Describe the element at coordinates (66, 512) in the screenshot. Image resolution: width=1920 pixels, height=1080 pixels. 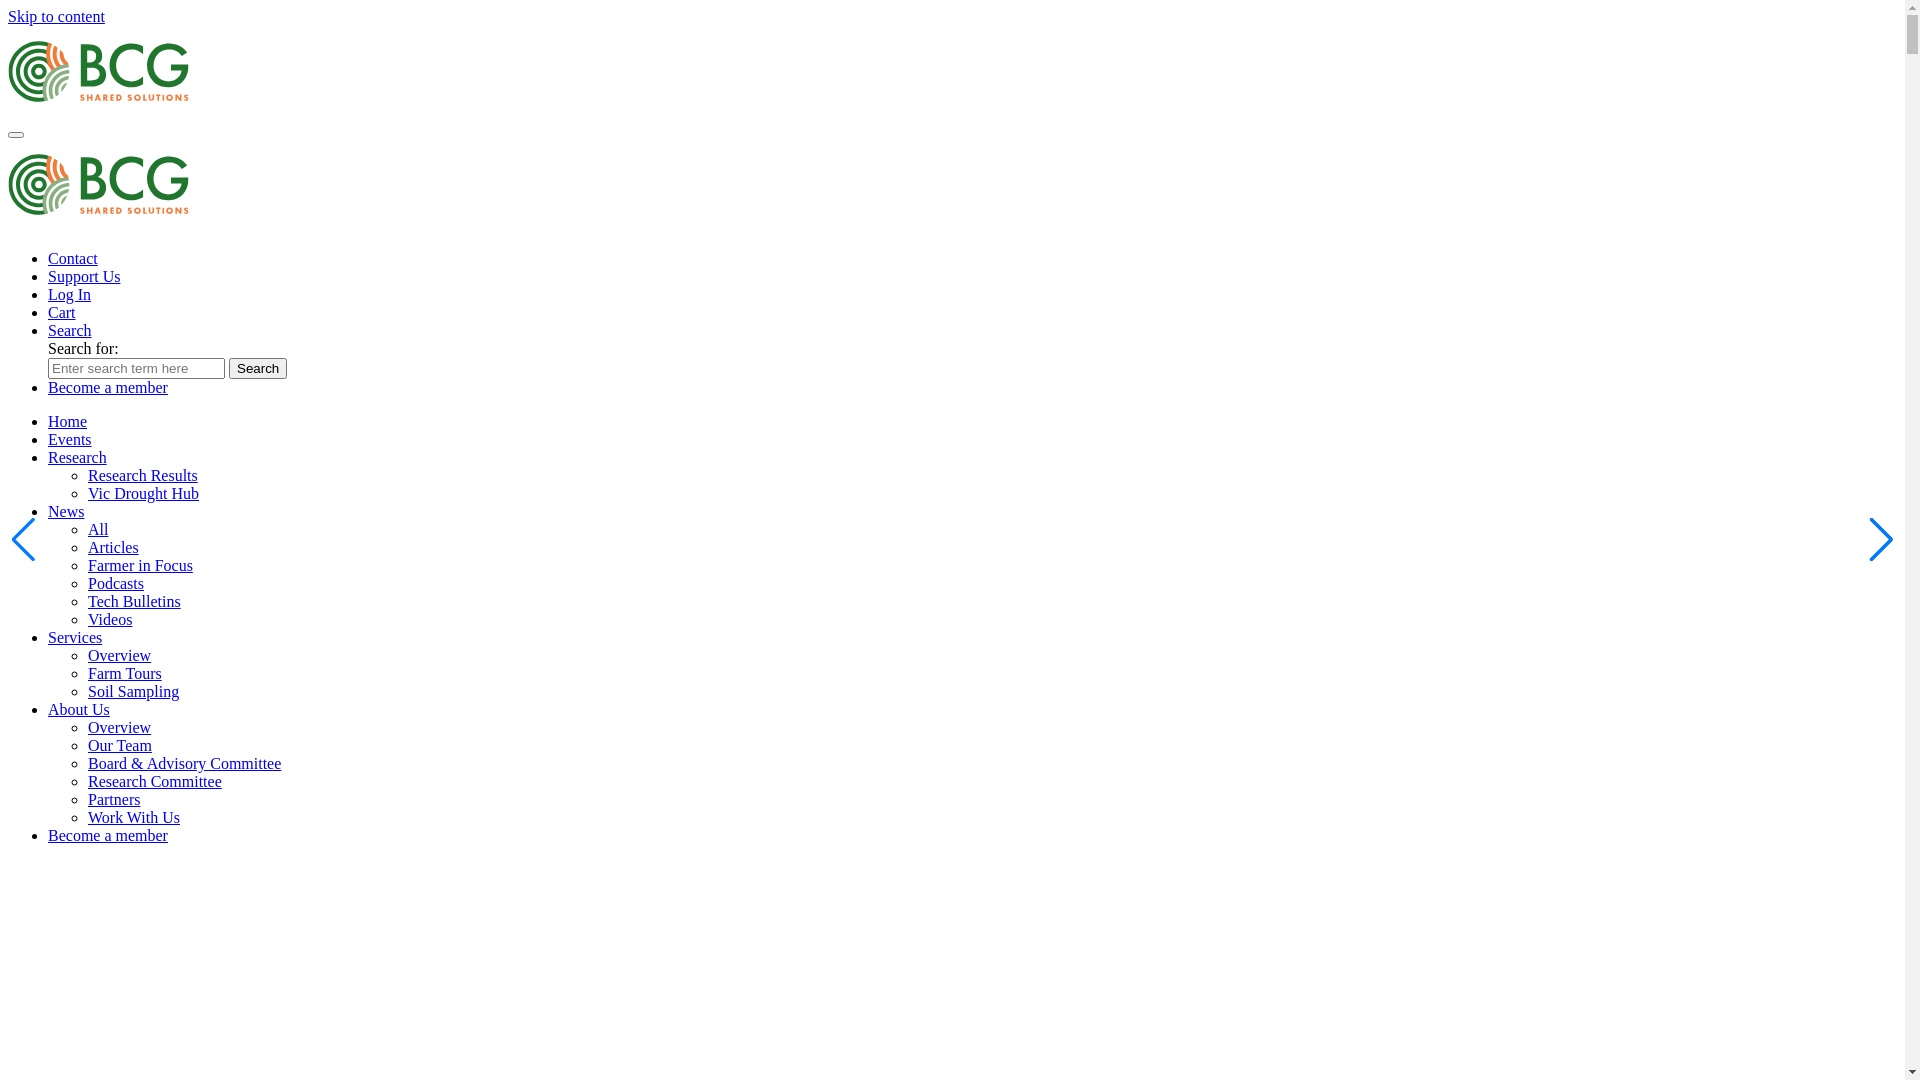
I see `News` at that location.